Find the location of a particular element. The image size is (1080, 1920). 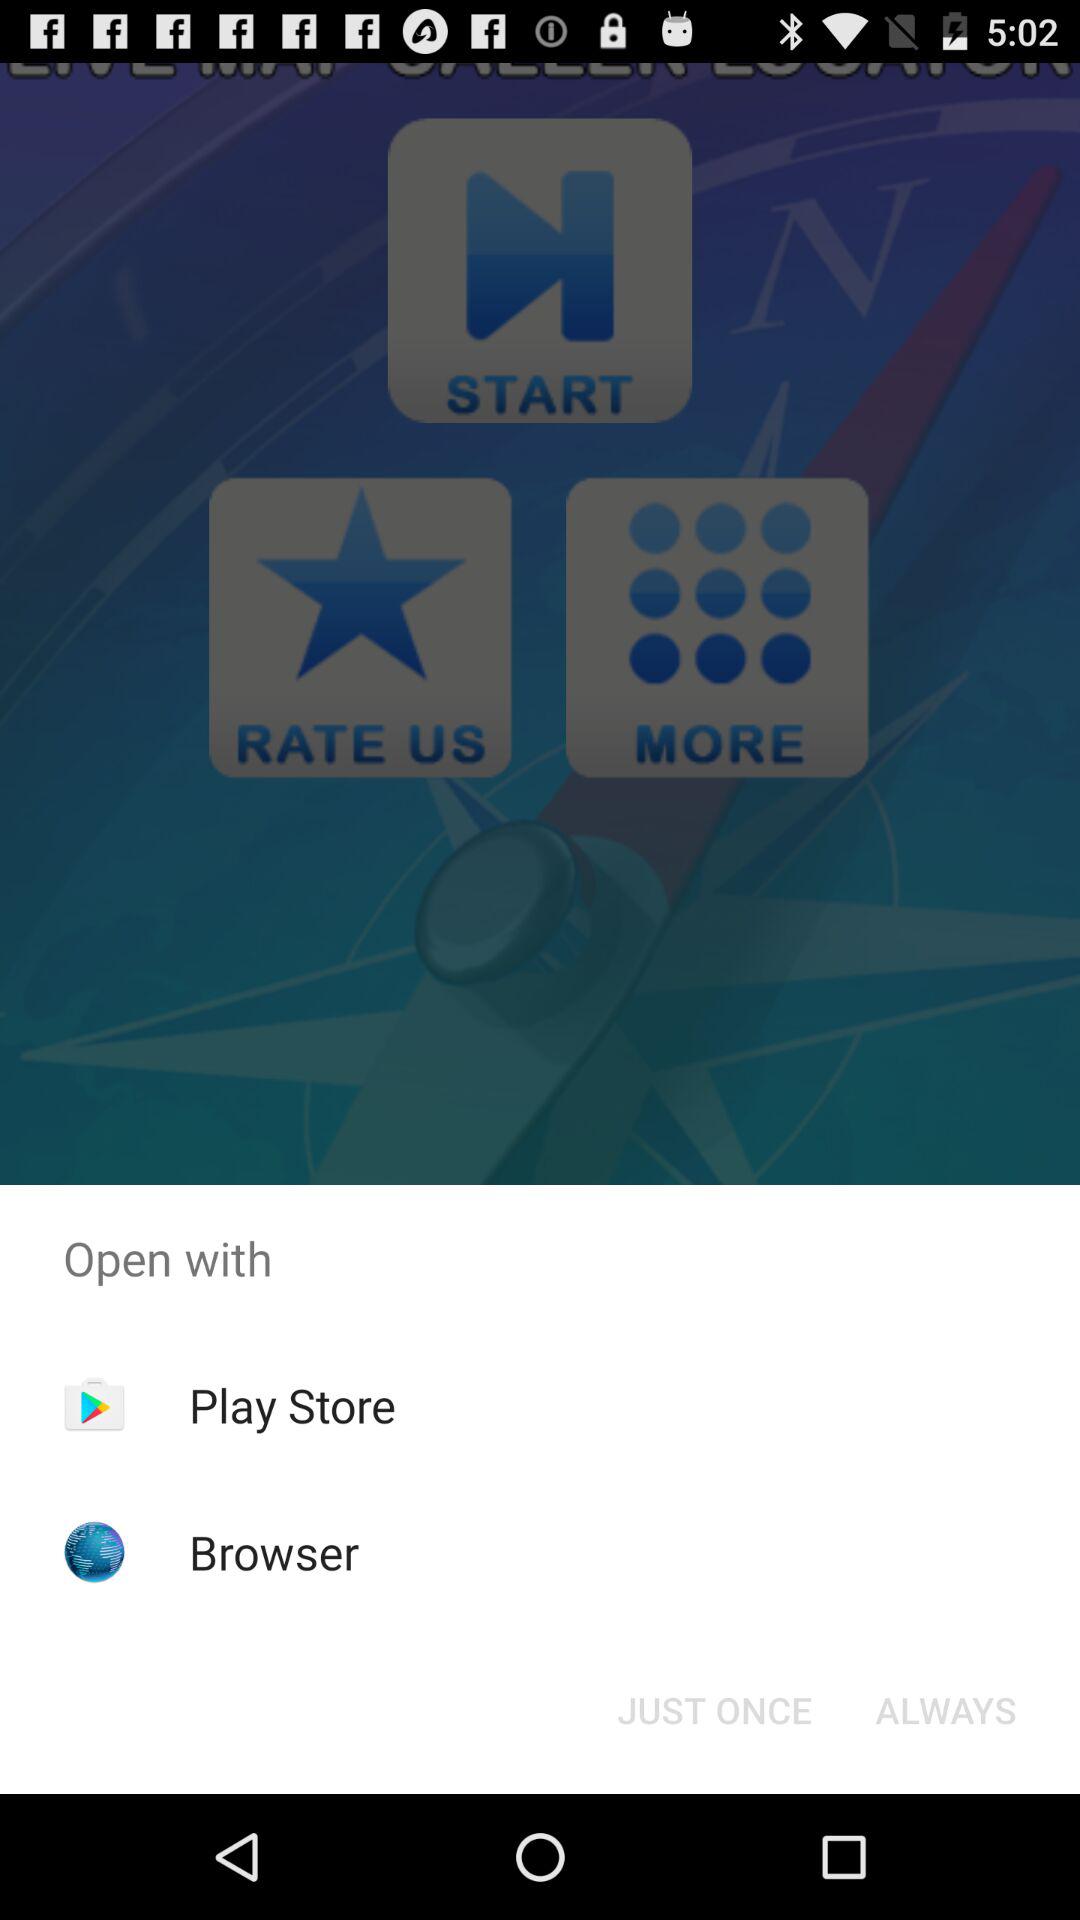

open the item below open with is located at coordinates (714, 1710).